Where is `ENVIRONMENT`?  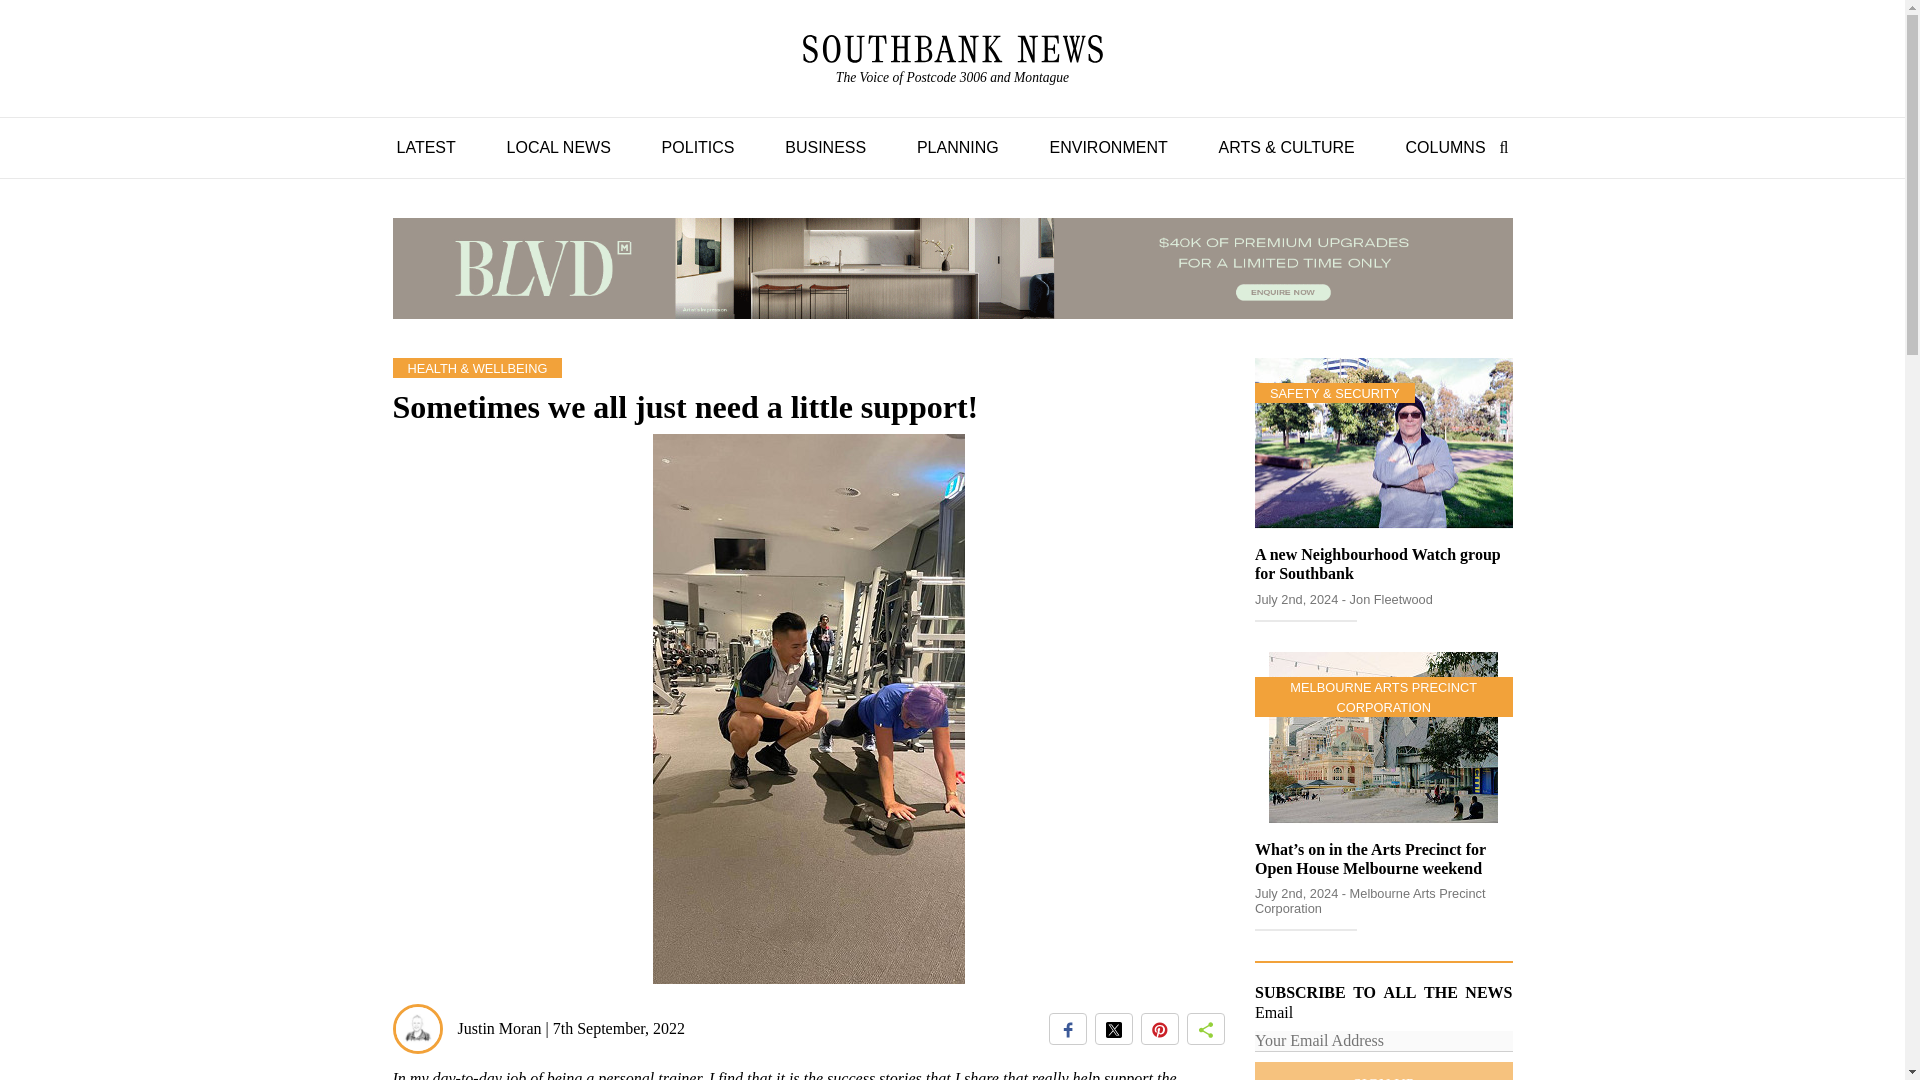 ENVIRONMENT is located at coordinates (1445, 147).